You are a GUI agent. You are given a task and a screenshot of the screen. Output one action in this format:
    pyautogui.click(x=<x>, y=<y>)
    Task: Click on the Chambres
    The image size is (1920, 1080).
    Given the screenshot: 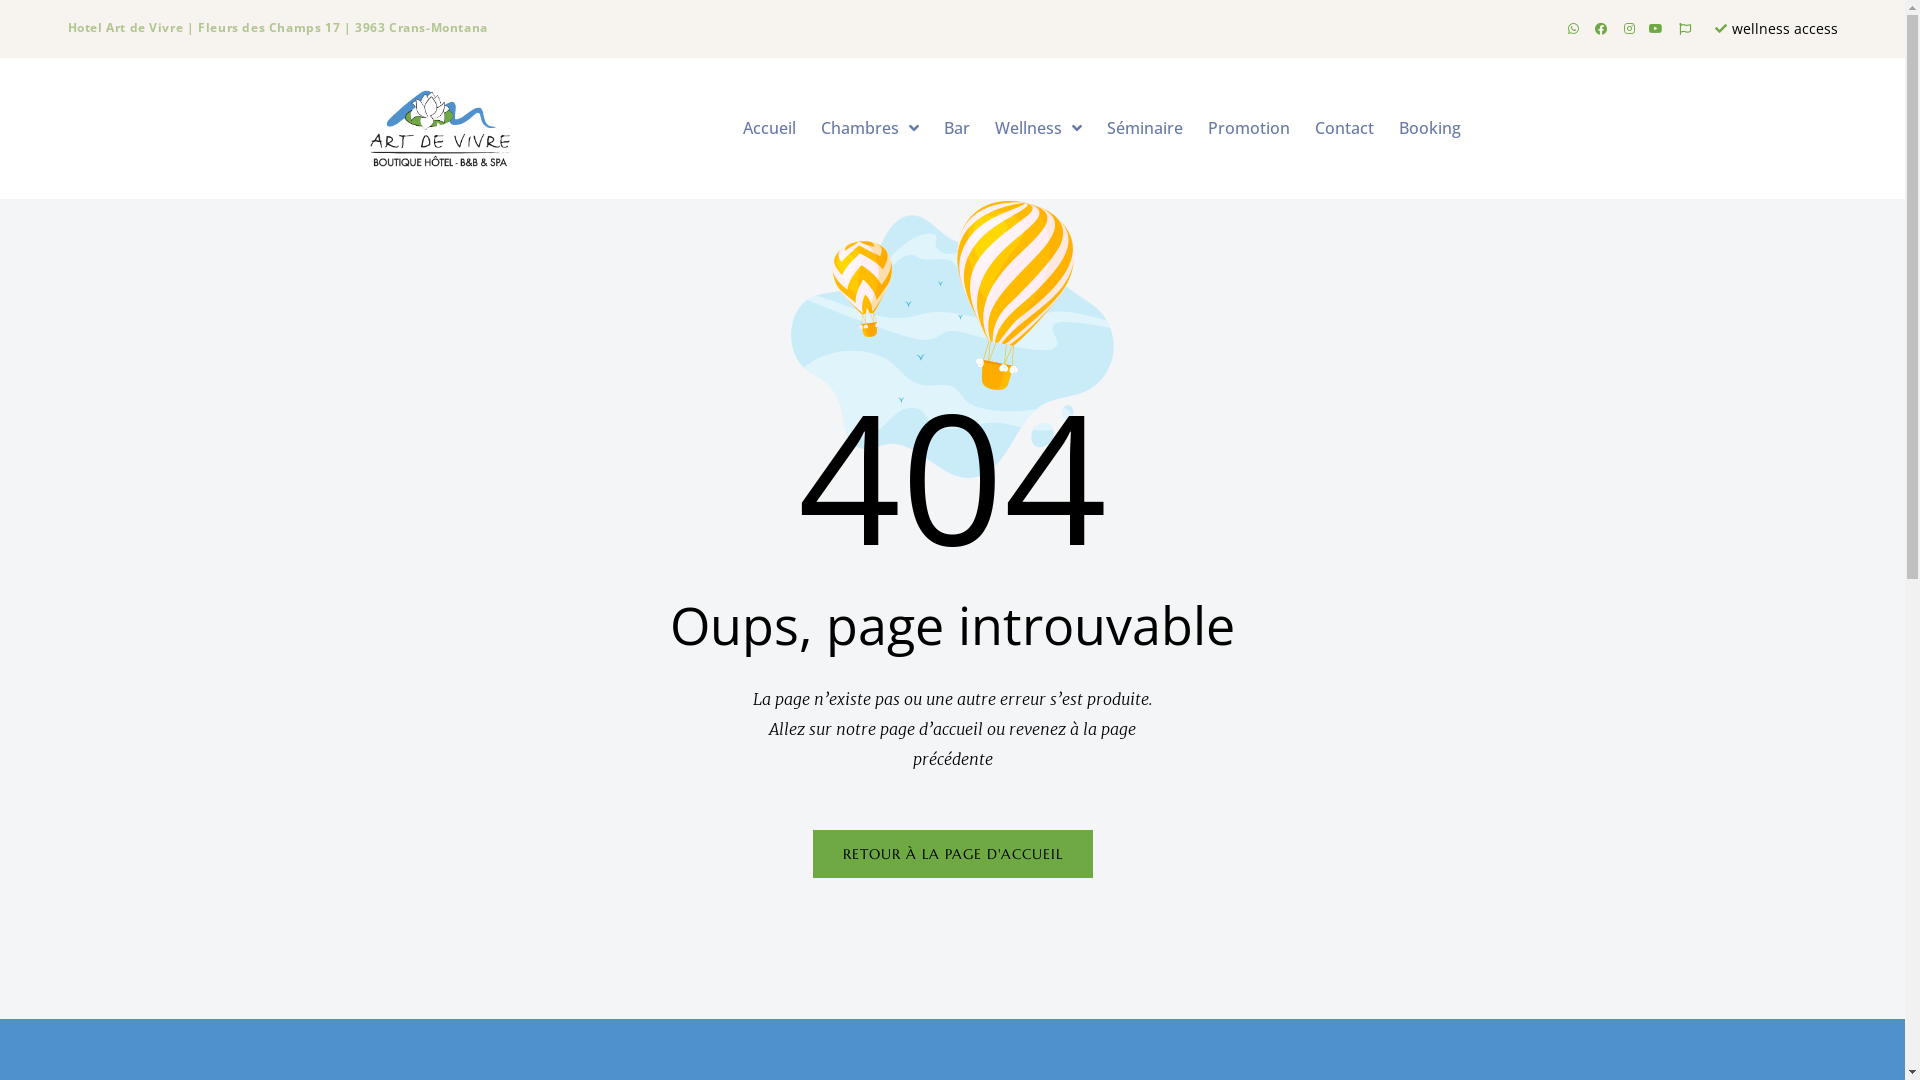 What is the action you would take?
    pyautogui.click(x=869, y=128)
    